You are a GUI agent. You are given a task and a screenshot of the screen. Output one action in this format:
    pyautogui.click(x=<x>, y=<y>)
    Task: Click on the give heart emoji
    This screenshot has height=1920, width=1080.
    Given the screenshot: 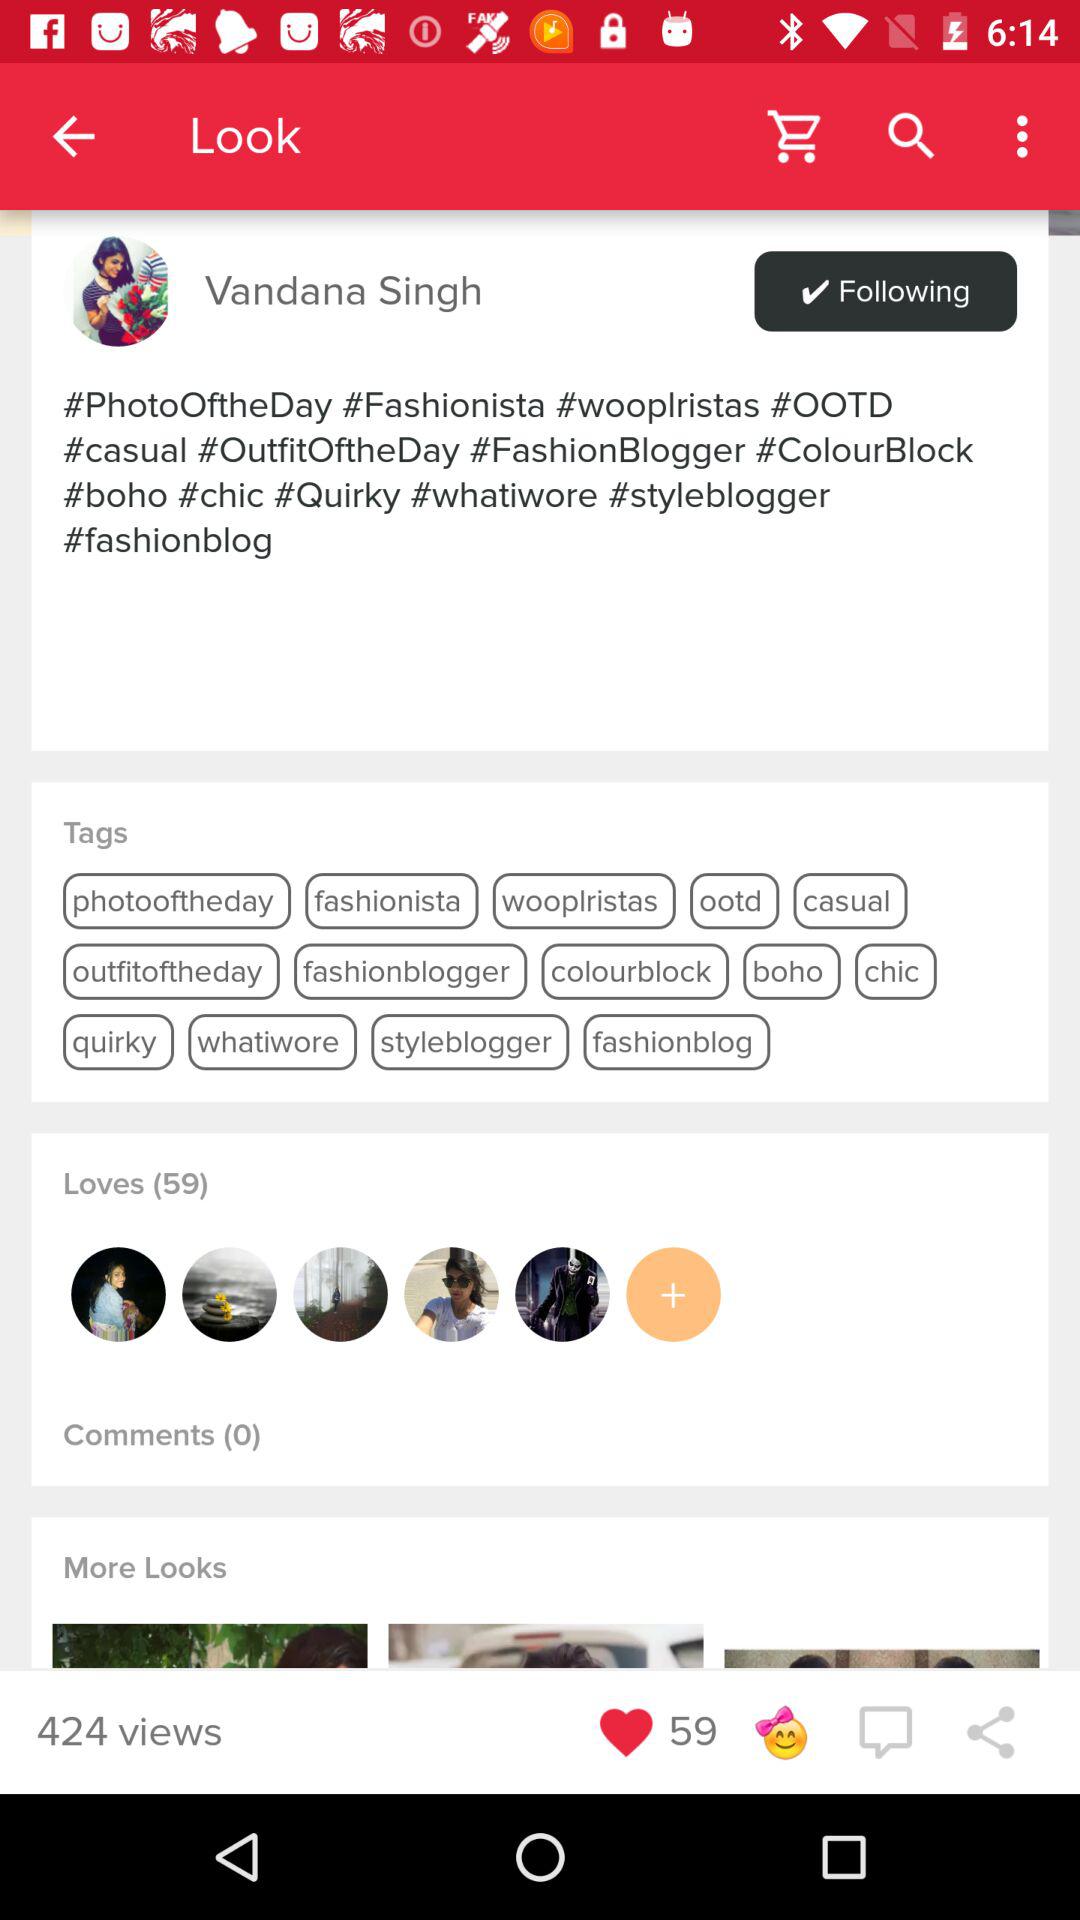 What is the action you would take?
    pyautogui.click(x=626, y=1732)
    